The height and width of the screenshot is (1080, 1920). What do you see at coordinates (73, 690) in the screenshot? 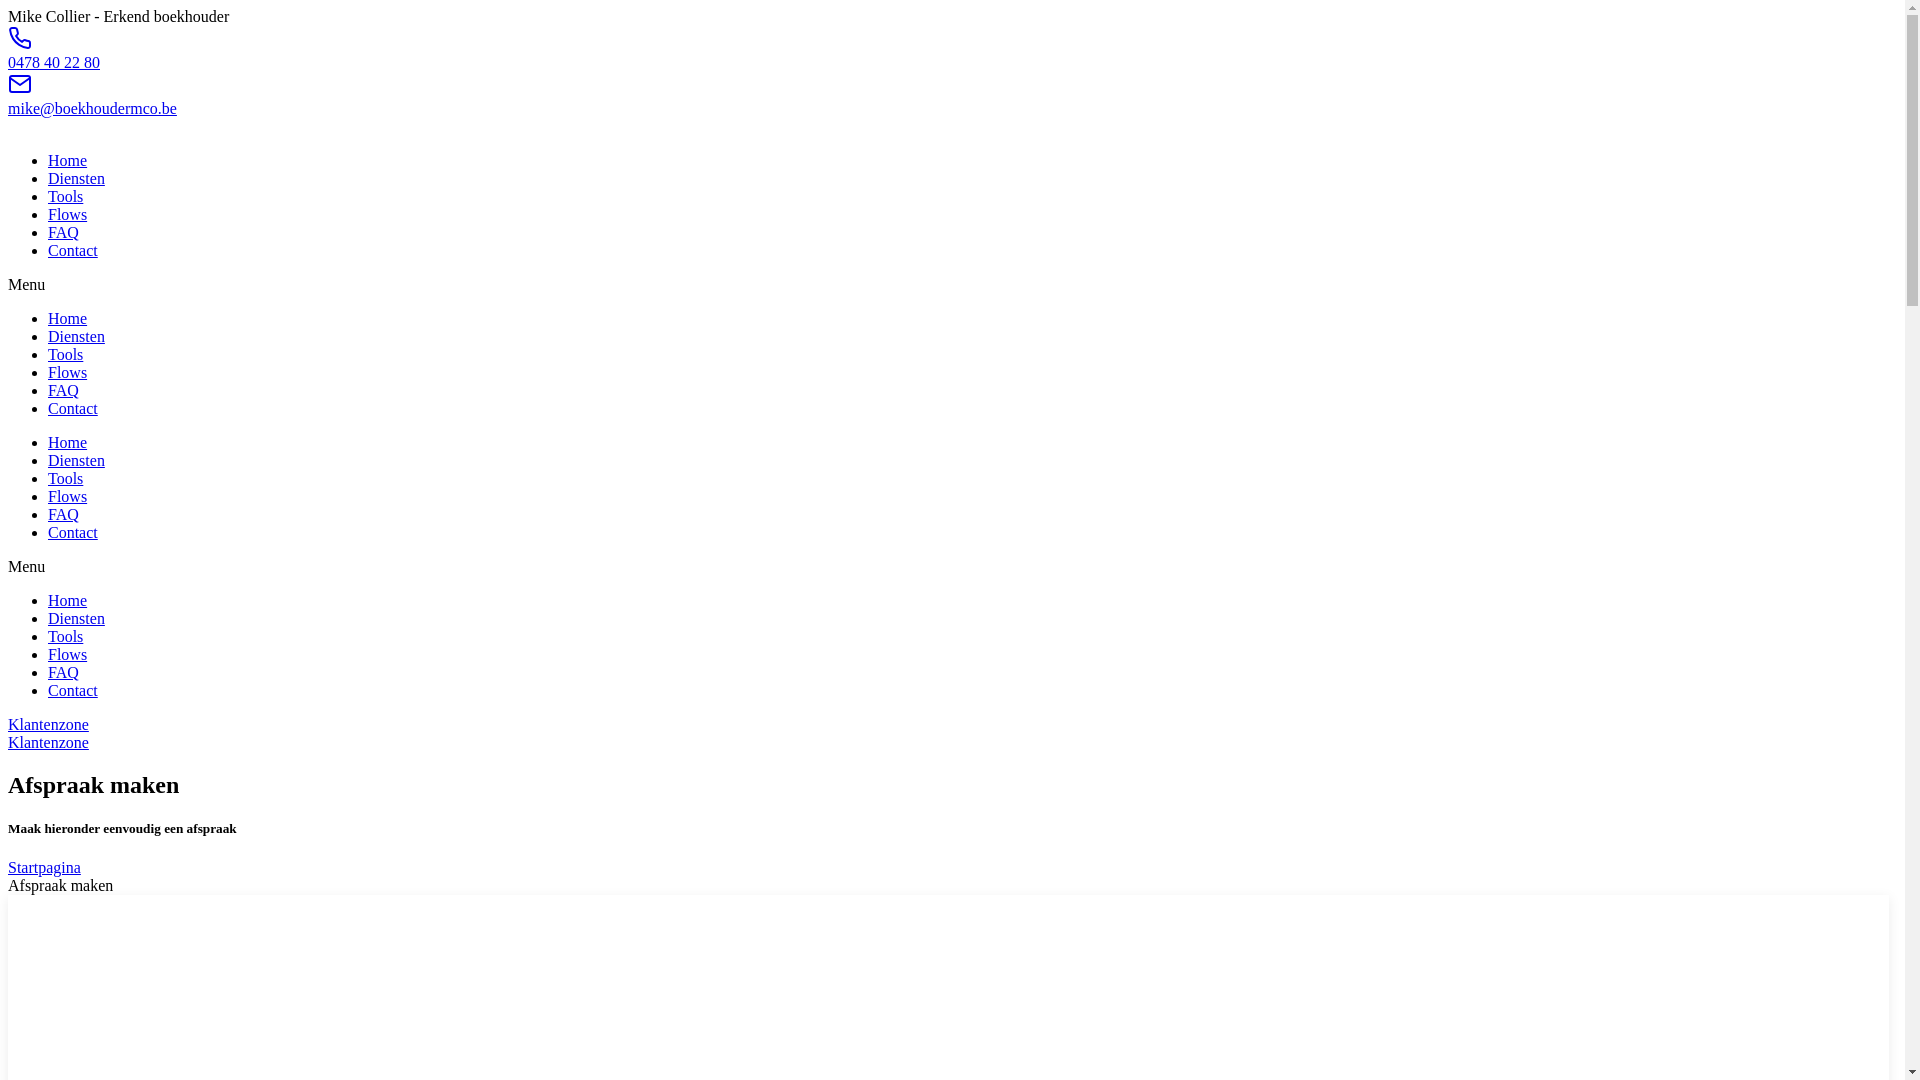
I see `Contact` at bounding box center [73, 690].